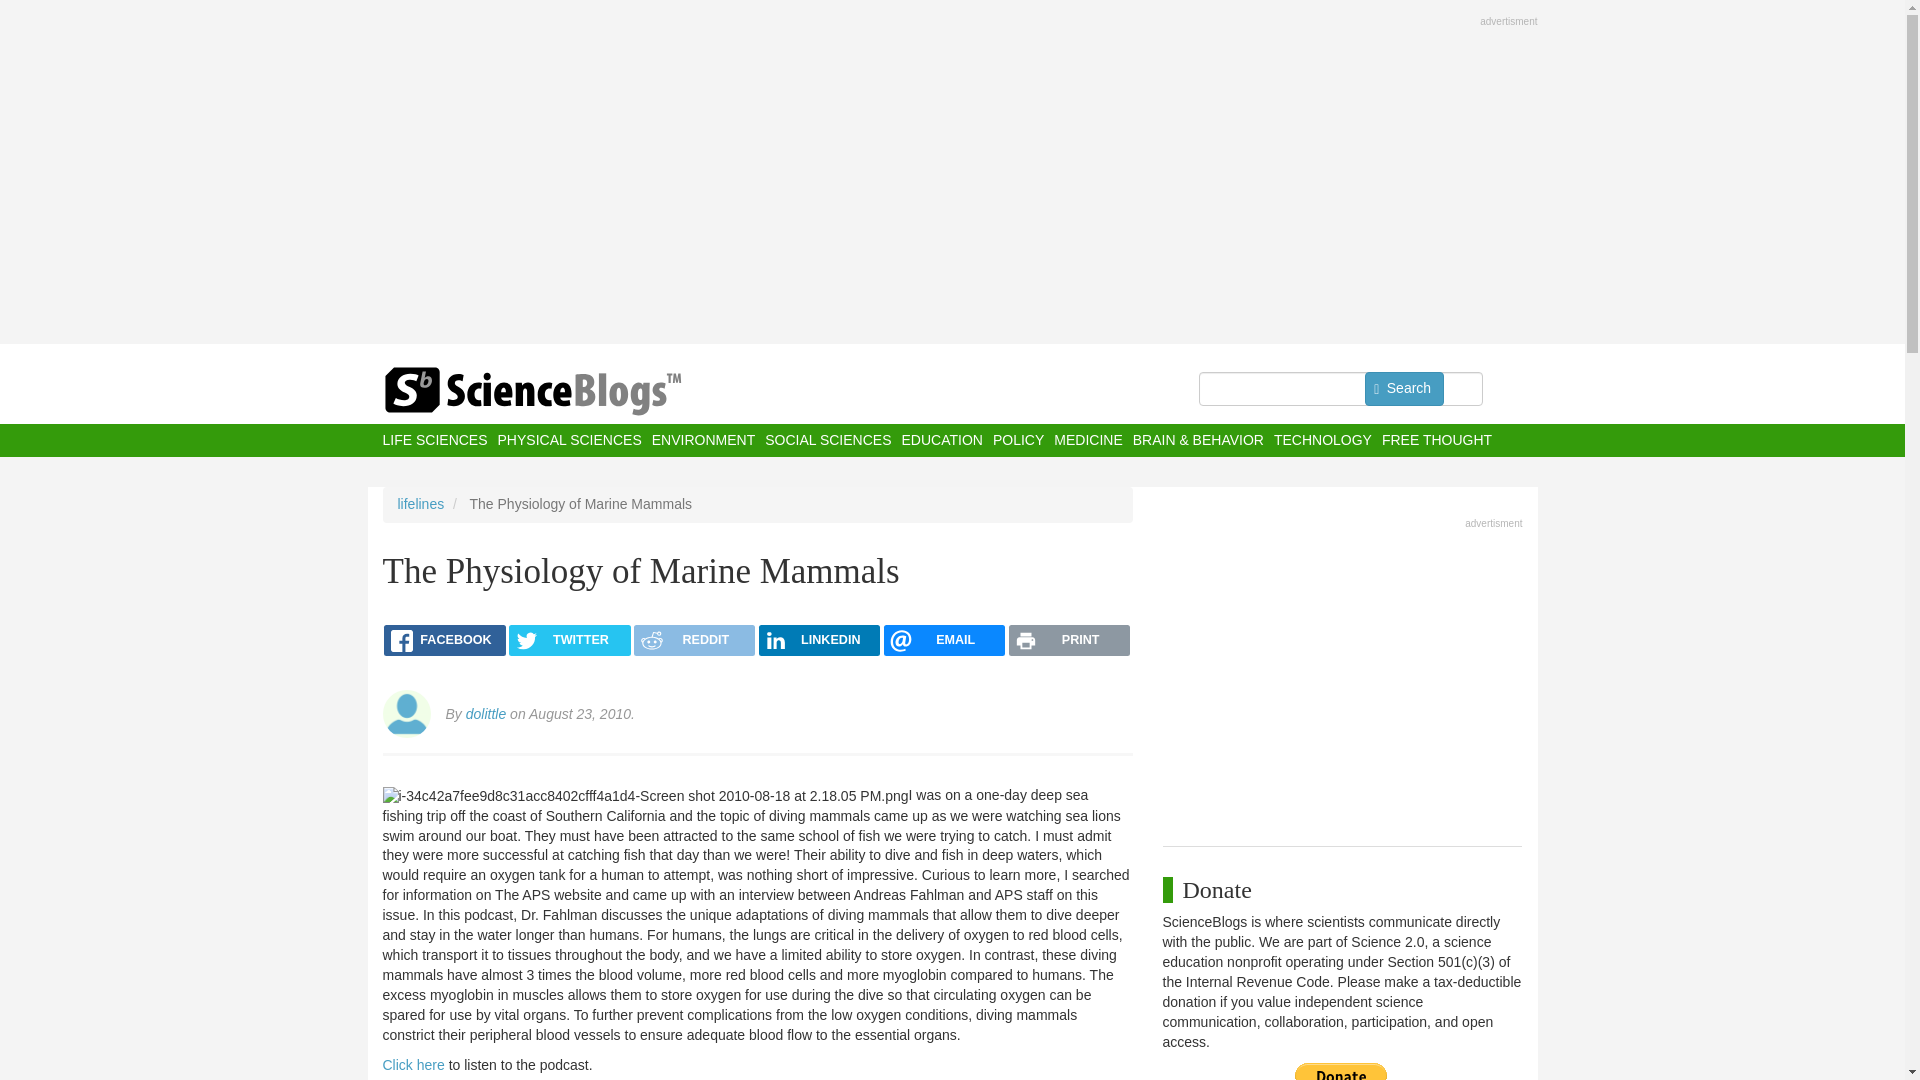 The width and height of the screenshot is (1920, 1080). Describe the element at coordinates (1436, 440) in the screenshot. I see `FREE THOUGHT` at that location.